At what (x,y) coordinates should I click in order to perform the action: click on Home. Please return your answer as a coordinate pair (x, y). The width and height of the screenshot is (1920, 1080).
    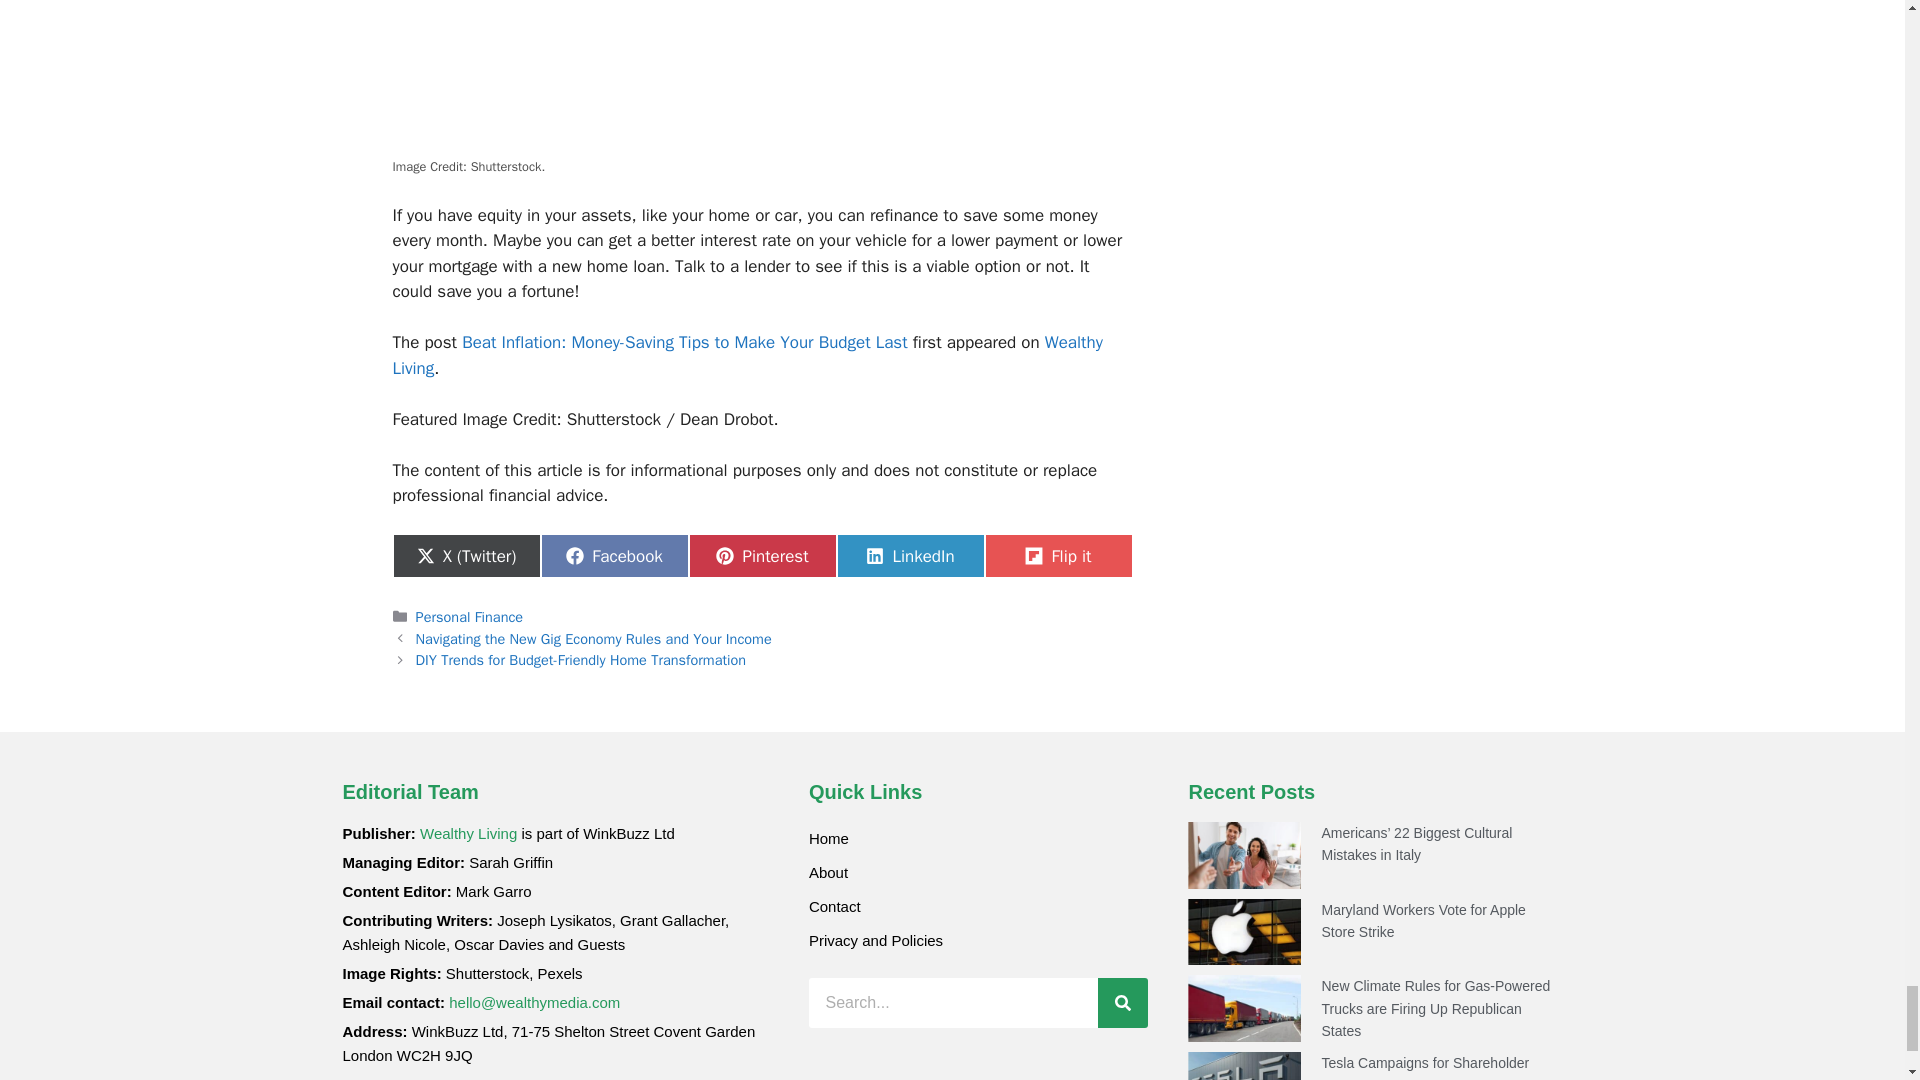
    Looking at the image, I should click on (978, 838).